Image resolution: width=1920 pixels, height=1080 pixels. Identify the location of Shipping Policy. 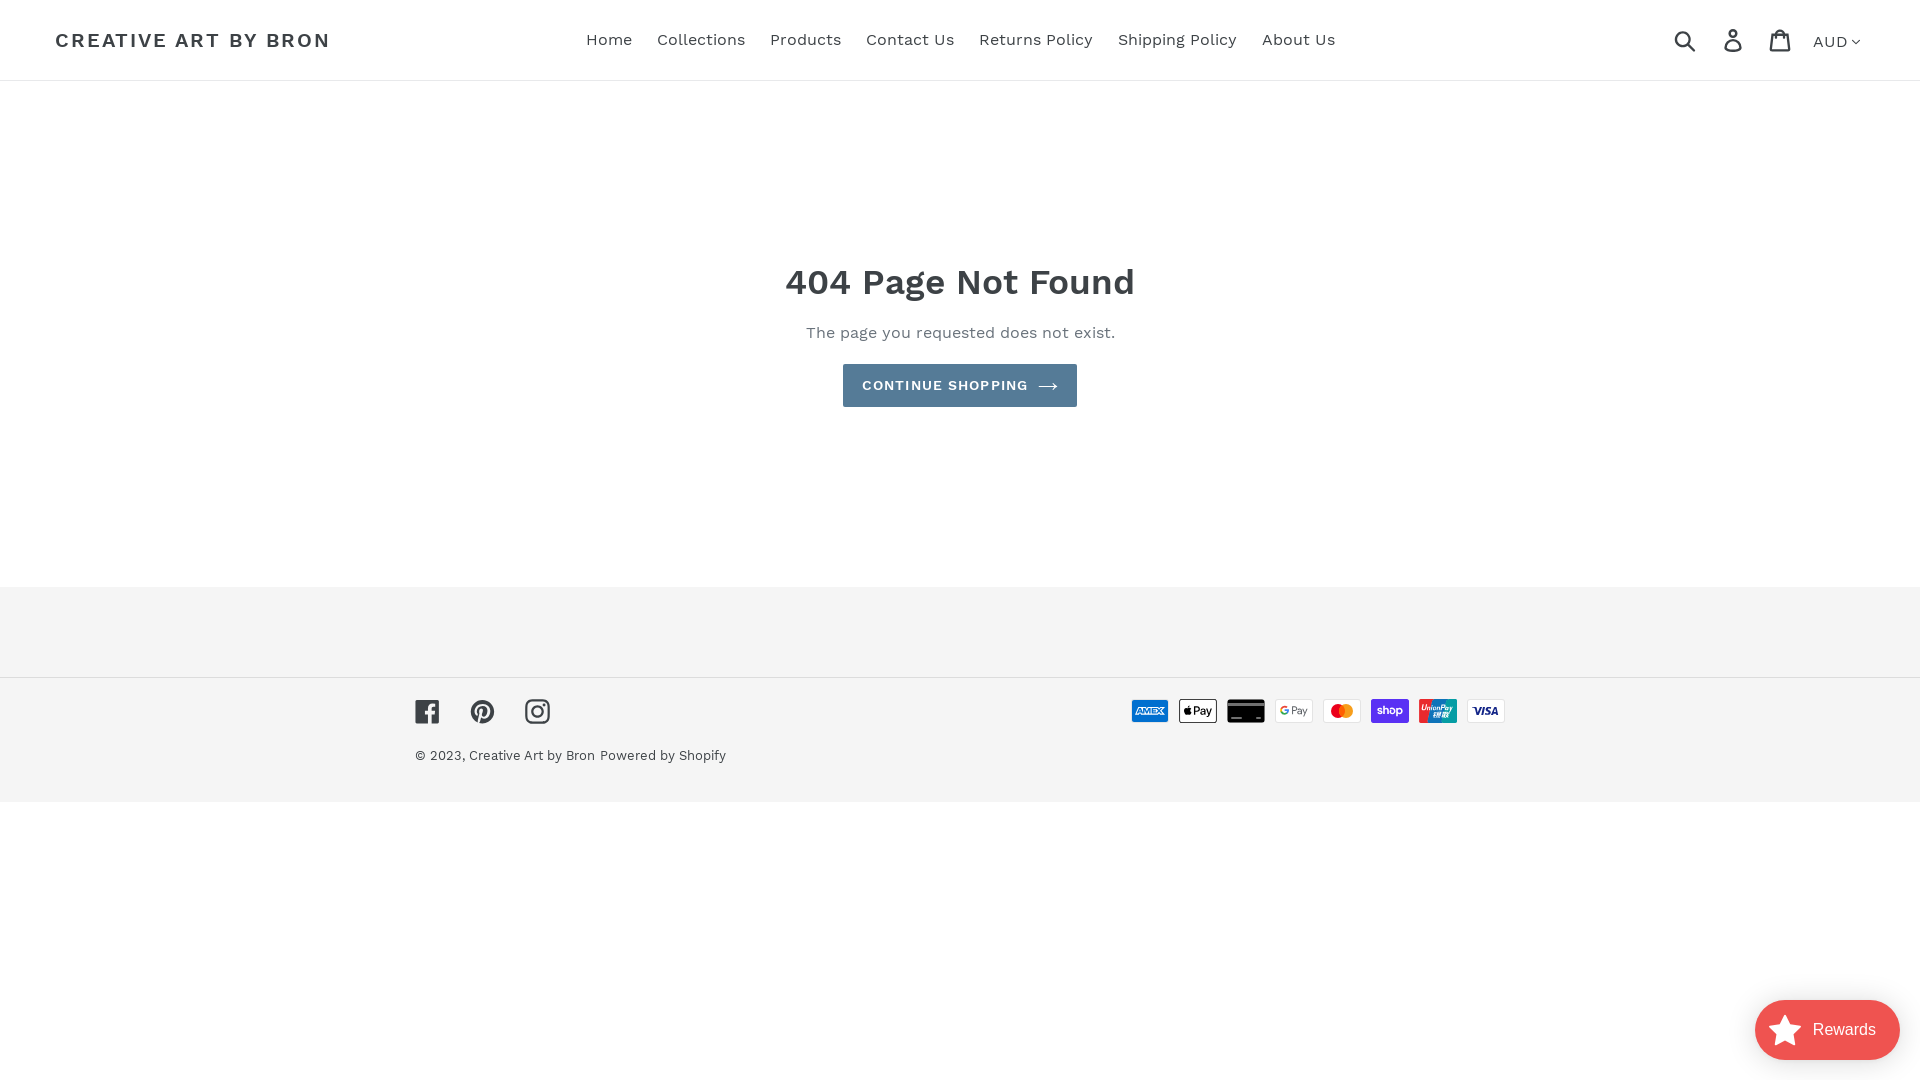
(1178, 40).